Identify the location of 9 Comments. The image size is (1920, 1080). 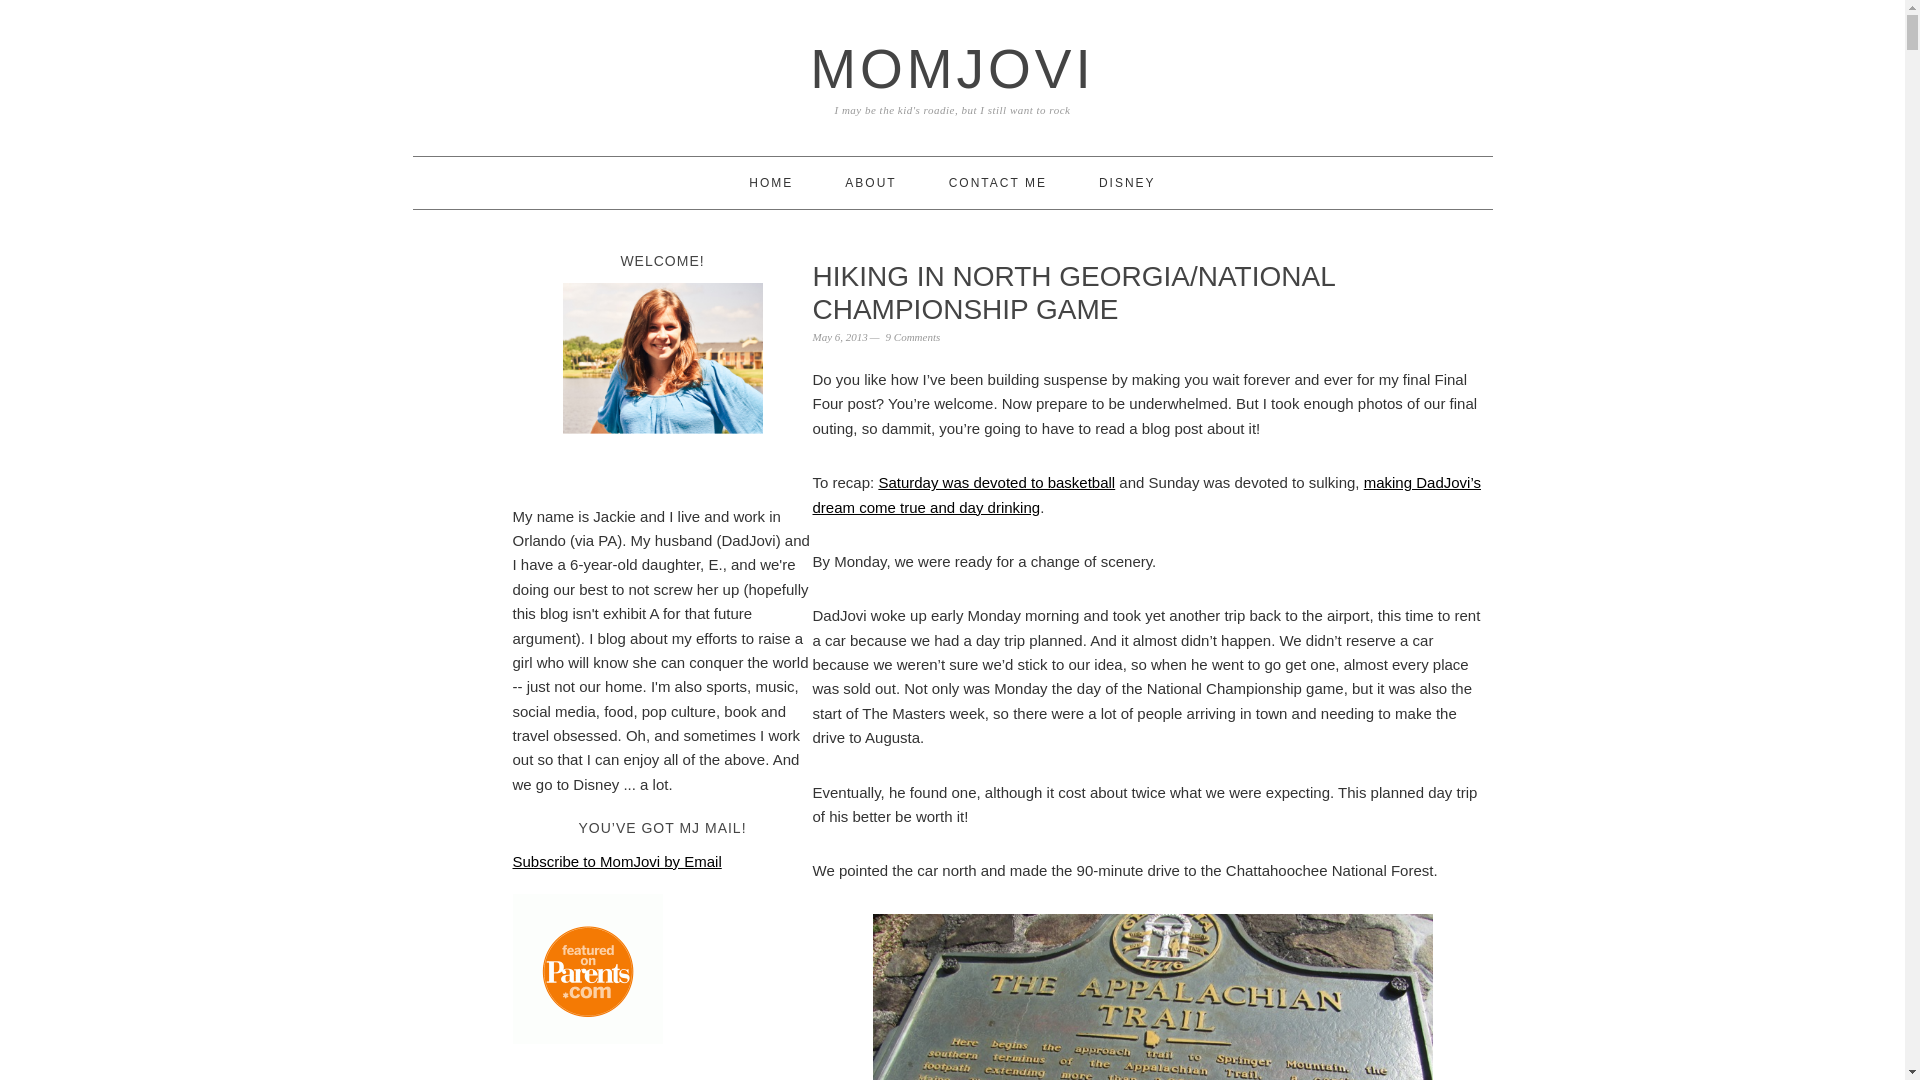
(912, 336).